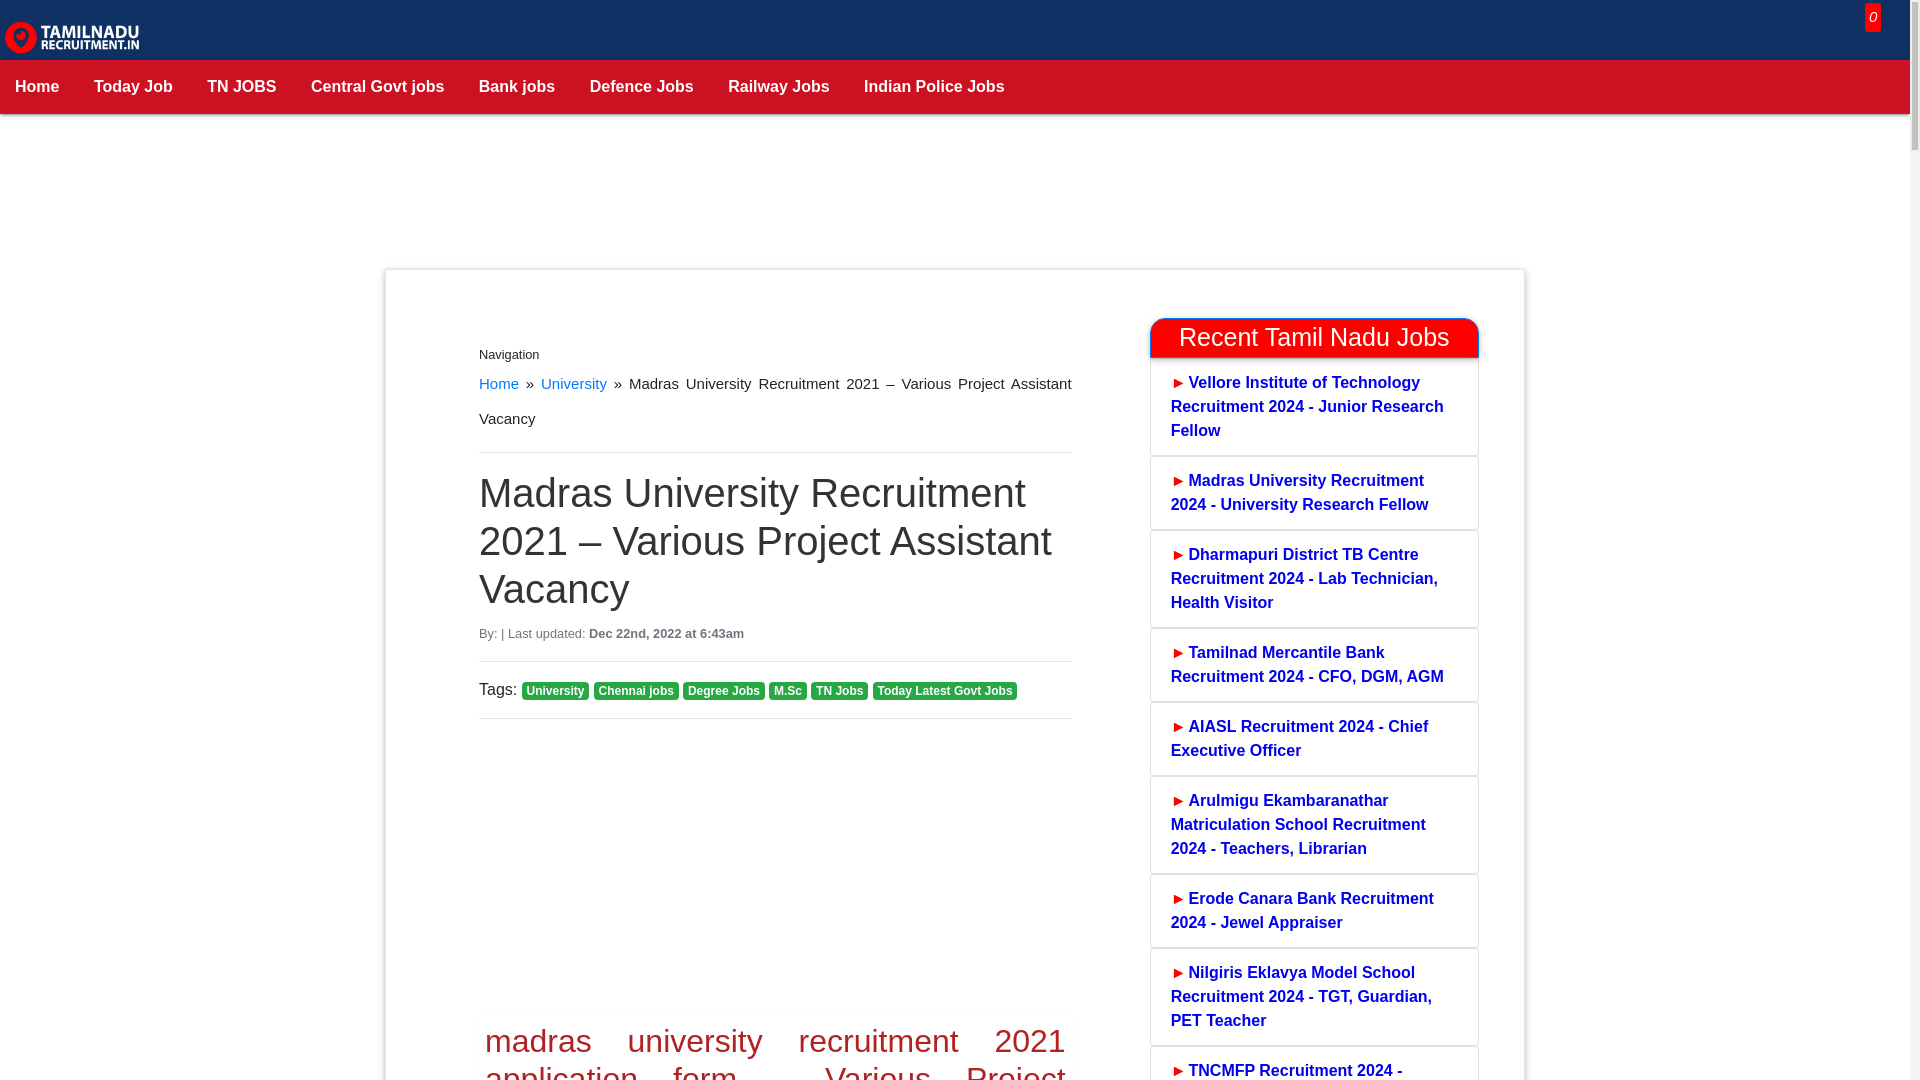 This screenshot has height=1080, width=1920. What do you see at coordinates (955, 206) in the screenshot?
I see `Advertisement` at bounding box center [955, 206].